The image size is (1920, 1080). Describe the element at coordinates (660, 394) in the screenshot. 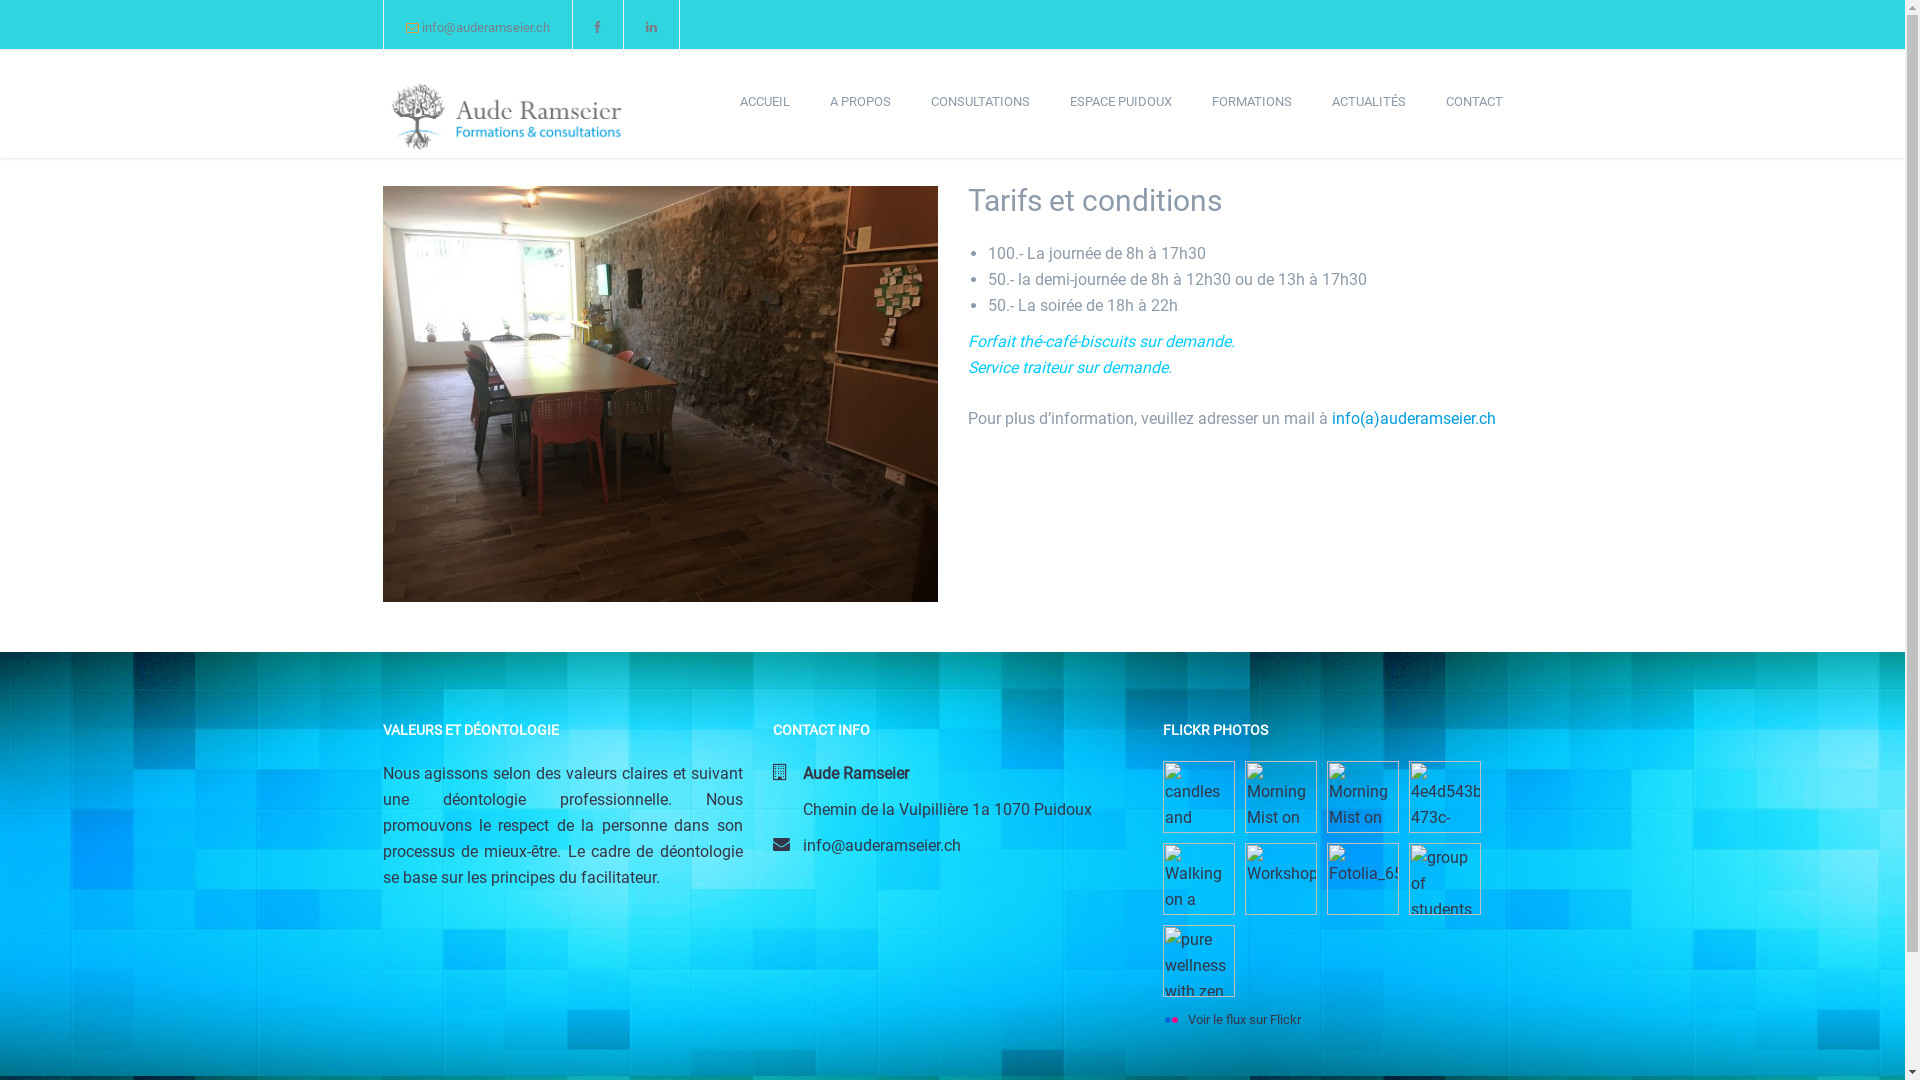

I see `espace-auderamseier-2018-2` at that location.